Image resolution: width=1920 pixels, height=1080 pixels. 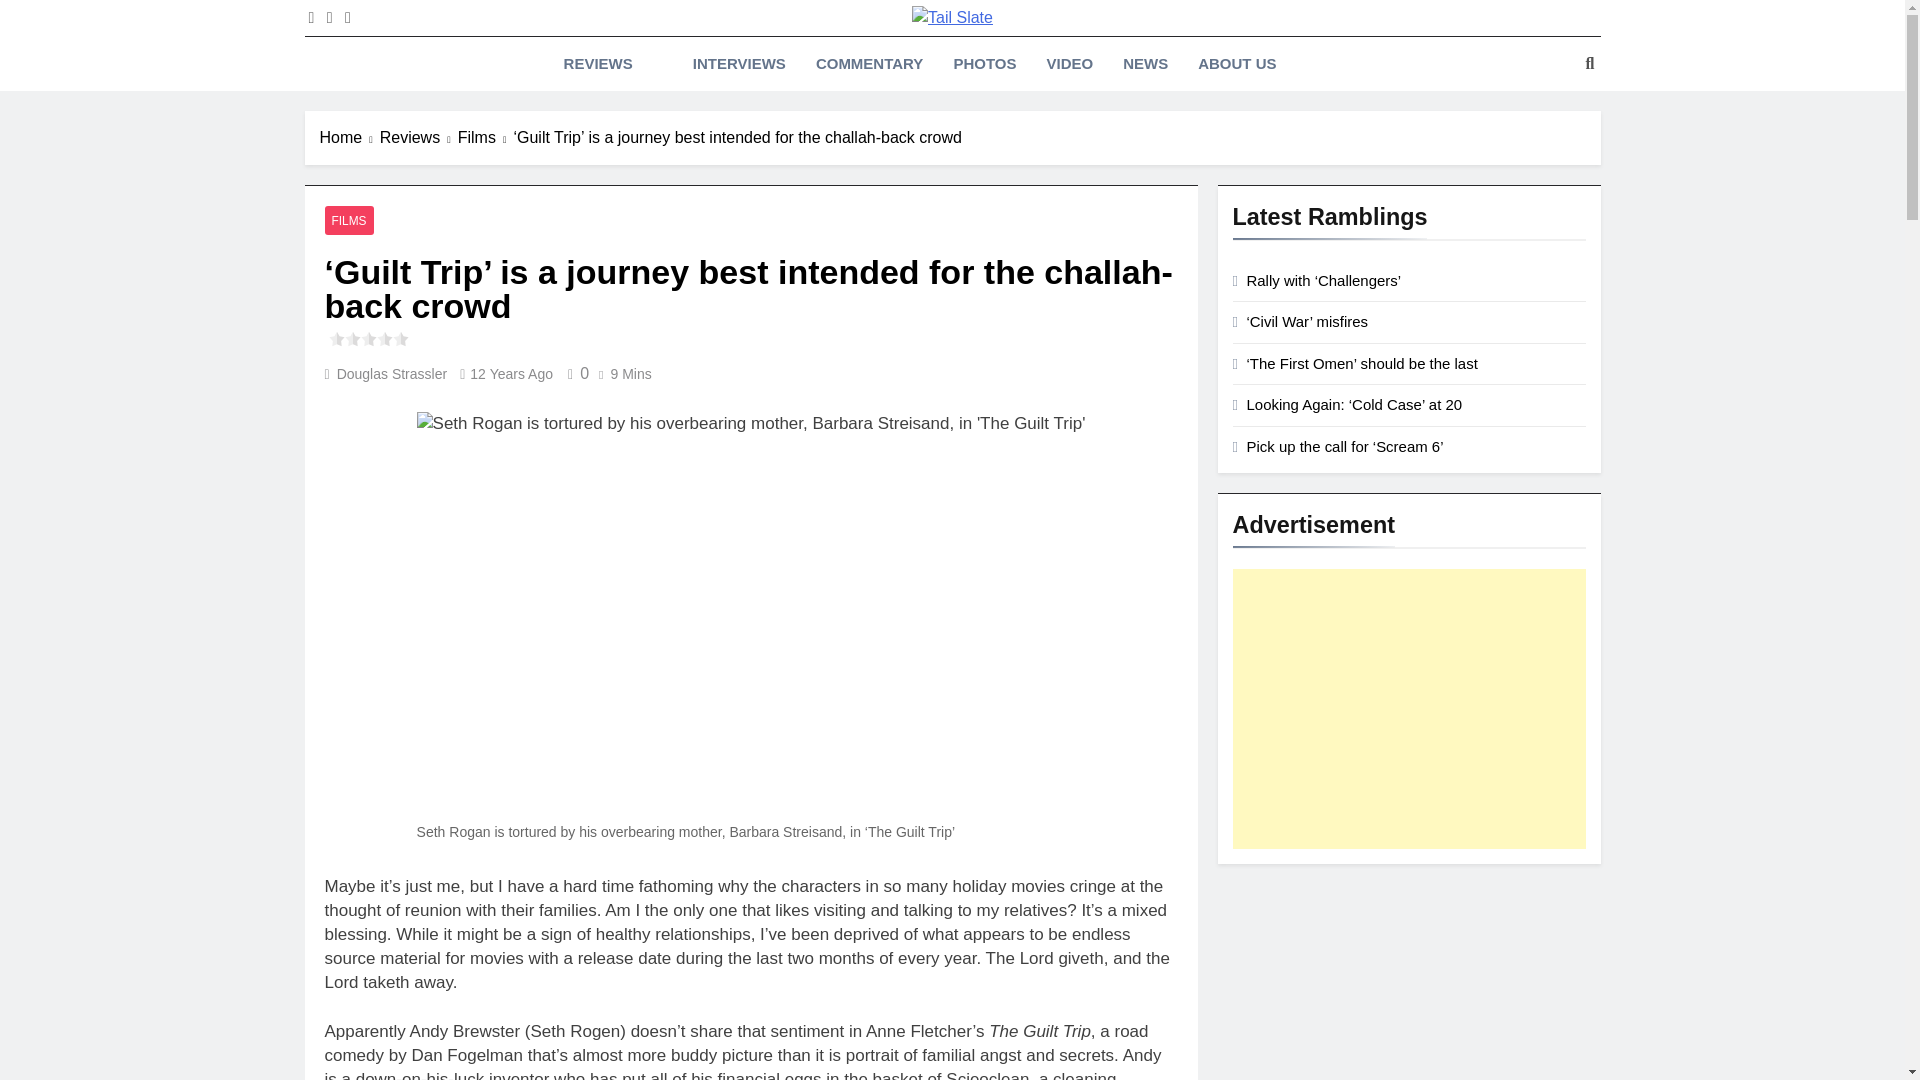 What do you see at coordinates (574, 374) in the screenshot?
I see `0` at bounding box center [574, 374].